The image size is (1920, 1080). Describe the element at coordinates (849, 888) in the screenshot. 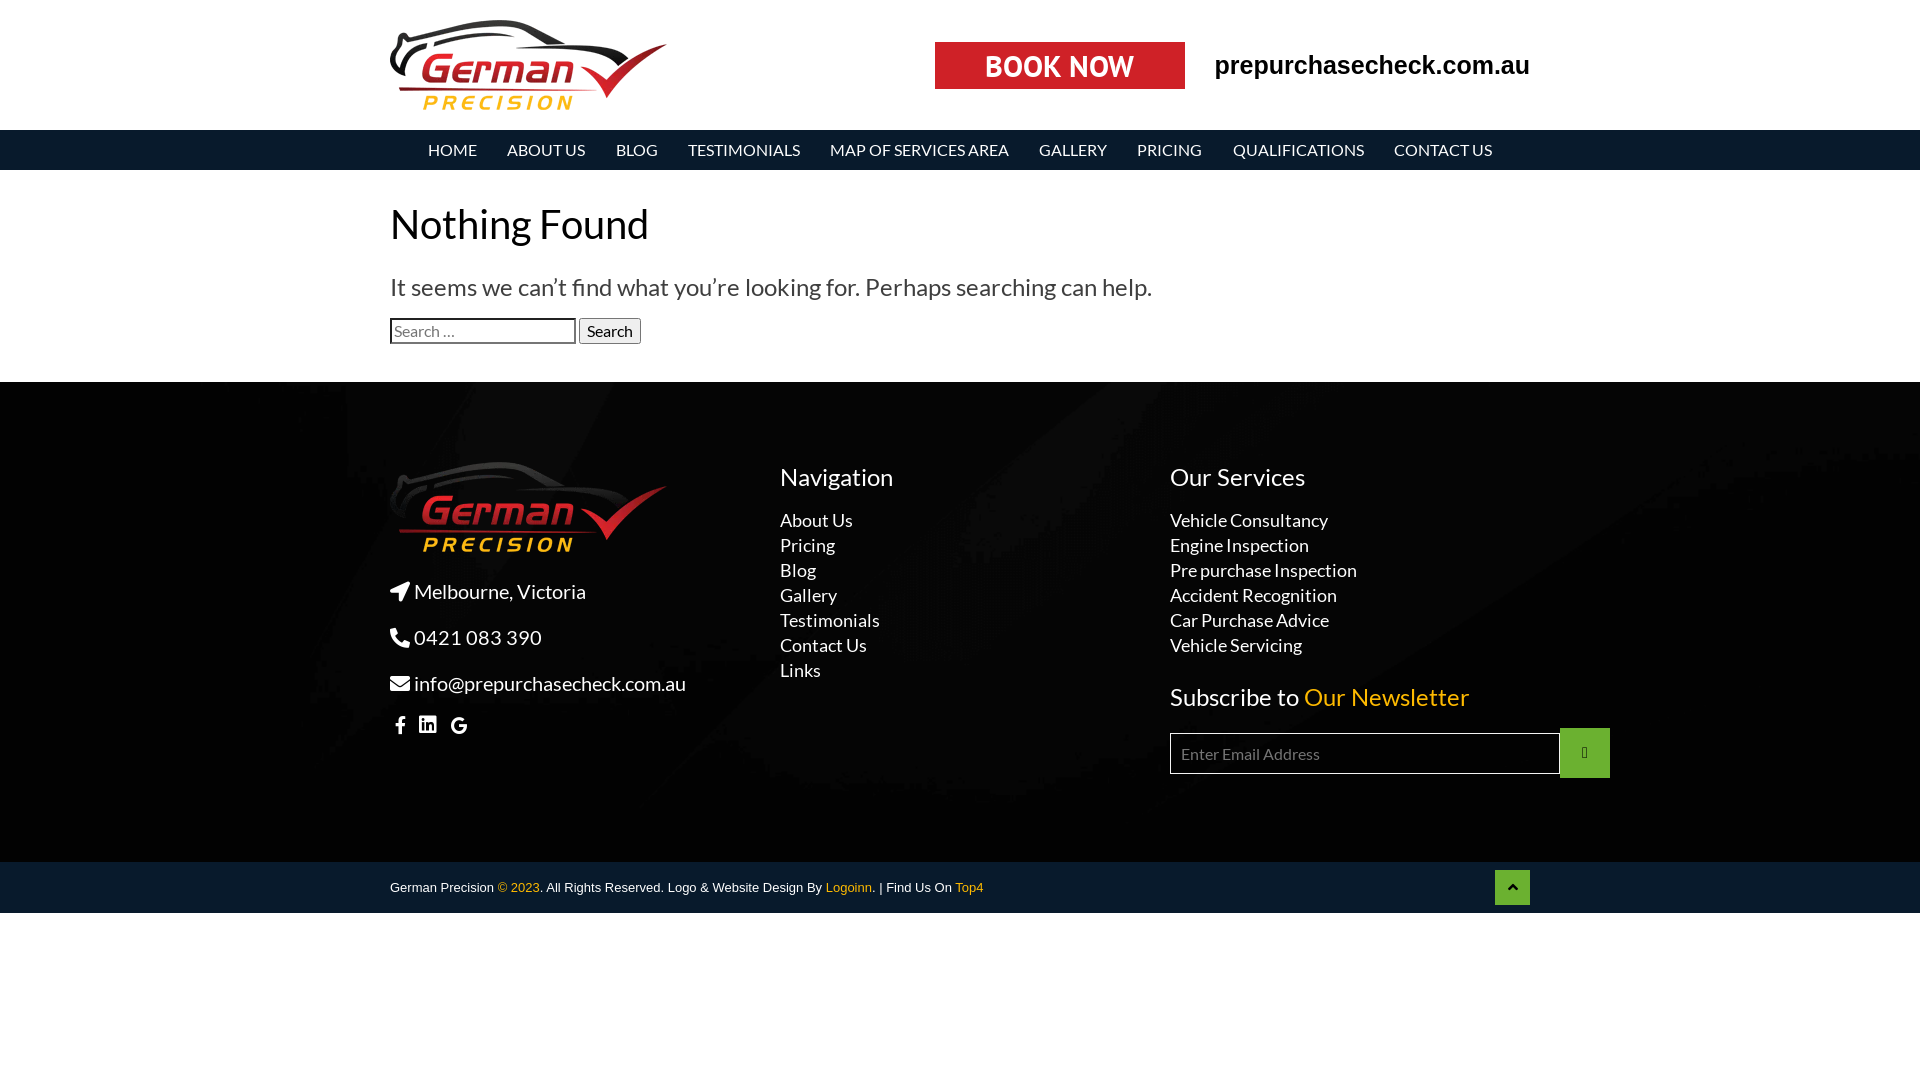

I see `Logoinn` at that location.